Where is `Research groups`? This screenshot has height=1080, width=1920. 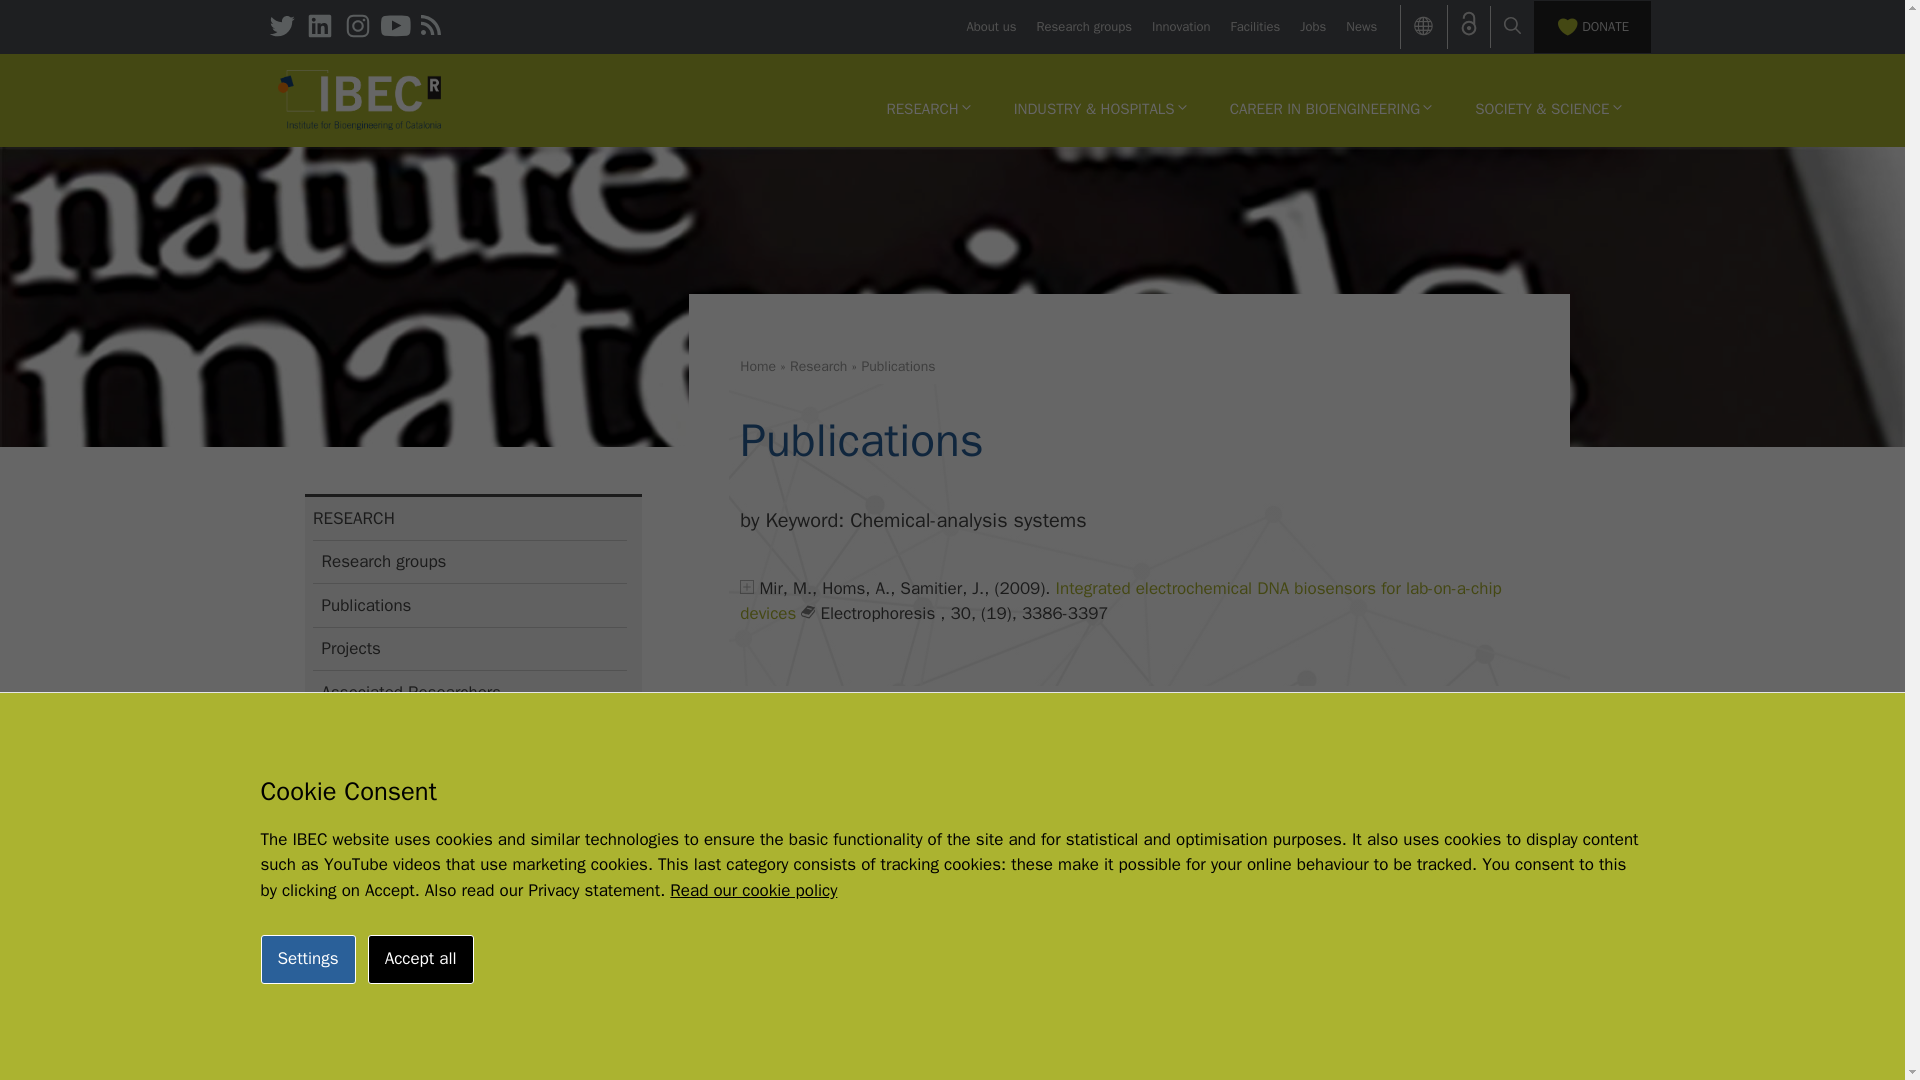 Research groups is located at coordinates (1084, 26).